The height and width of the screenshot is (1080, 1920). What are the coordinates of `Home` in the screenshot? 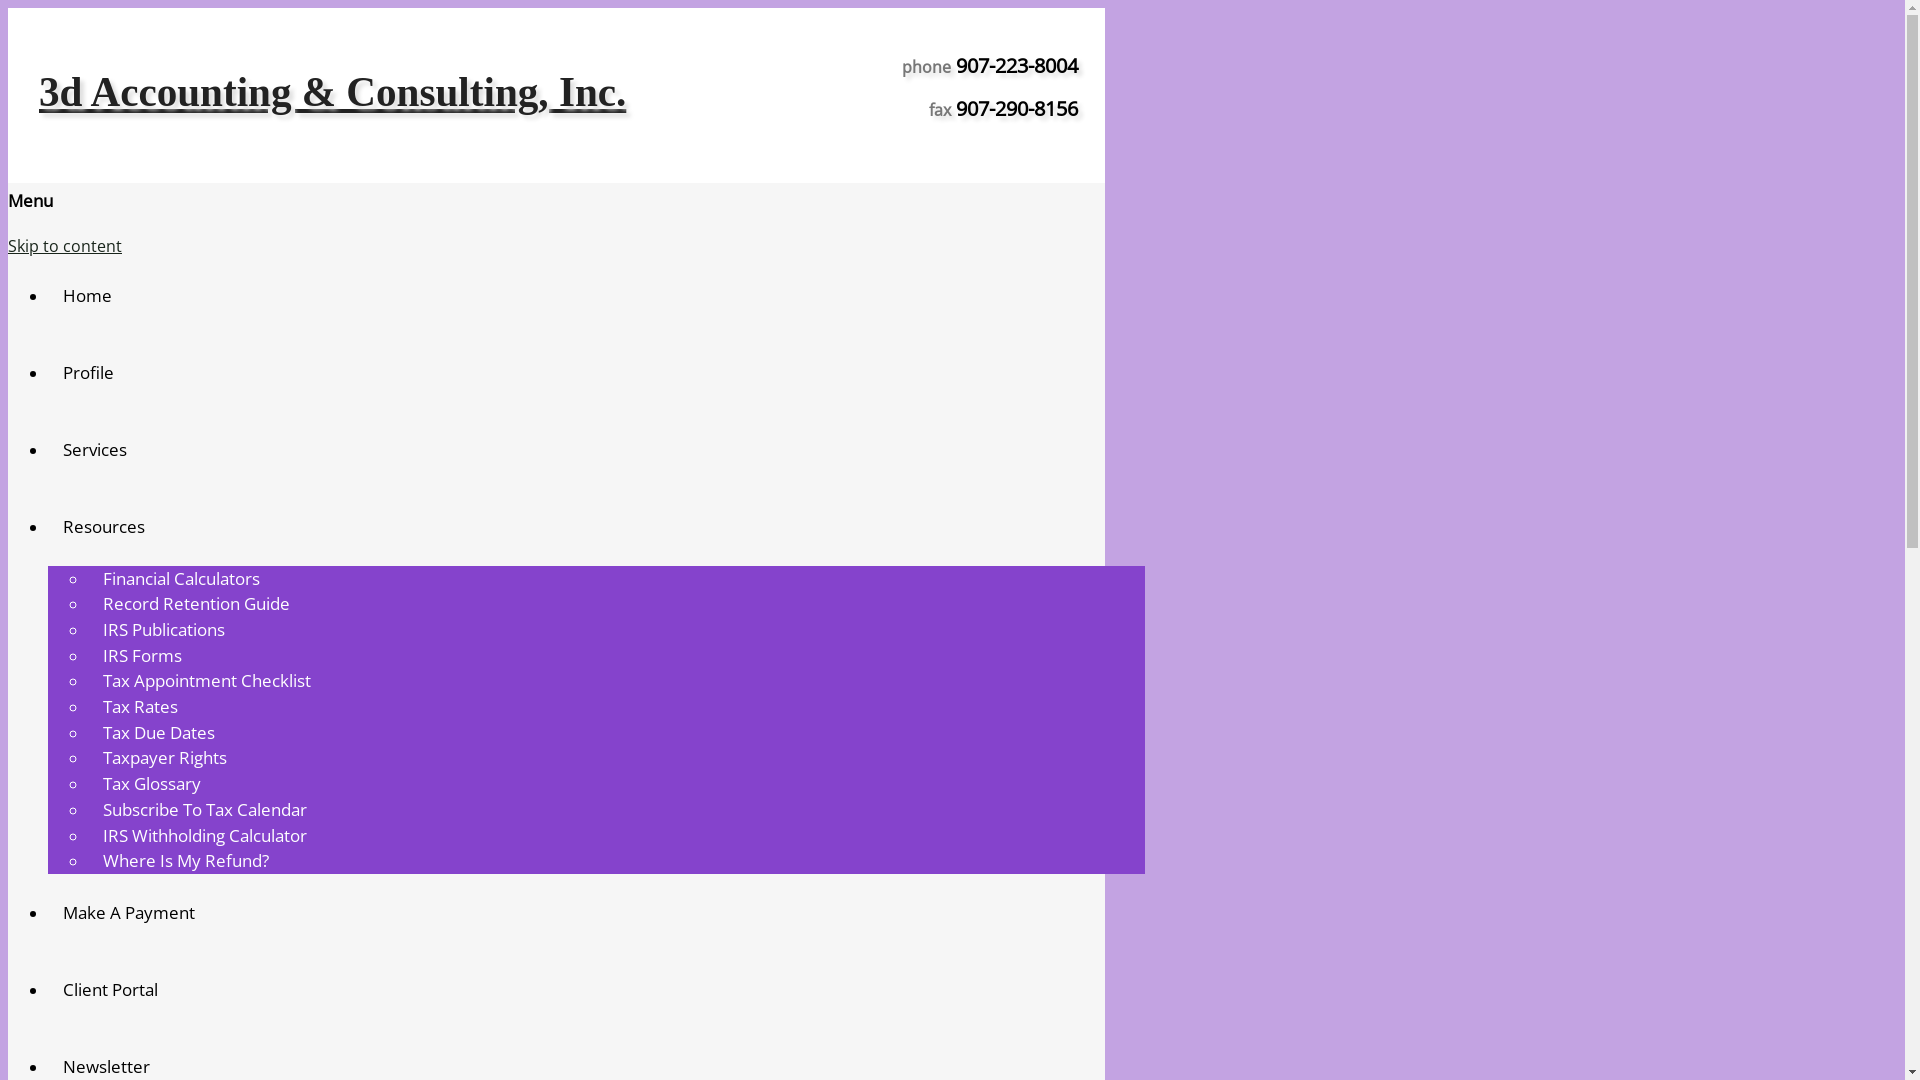 It's located at (88, 296).